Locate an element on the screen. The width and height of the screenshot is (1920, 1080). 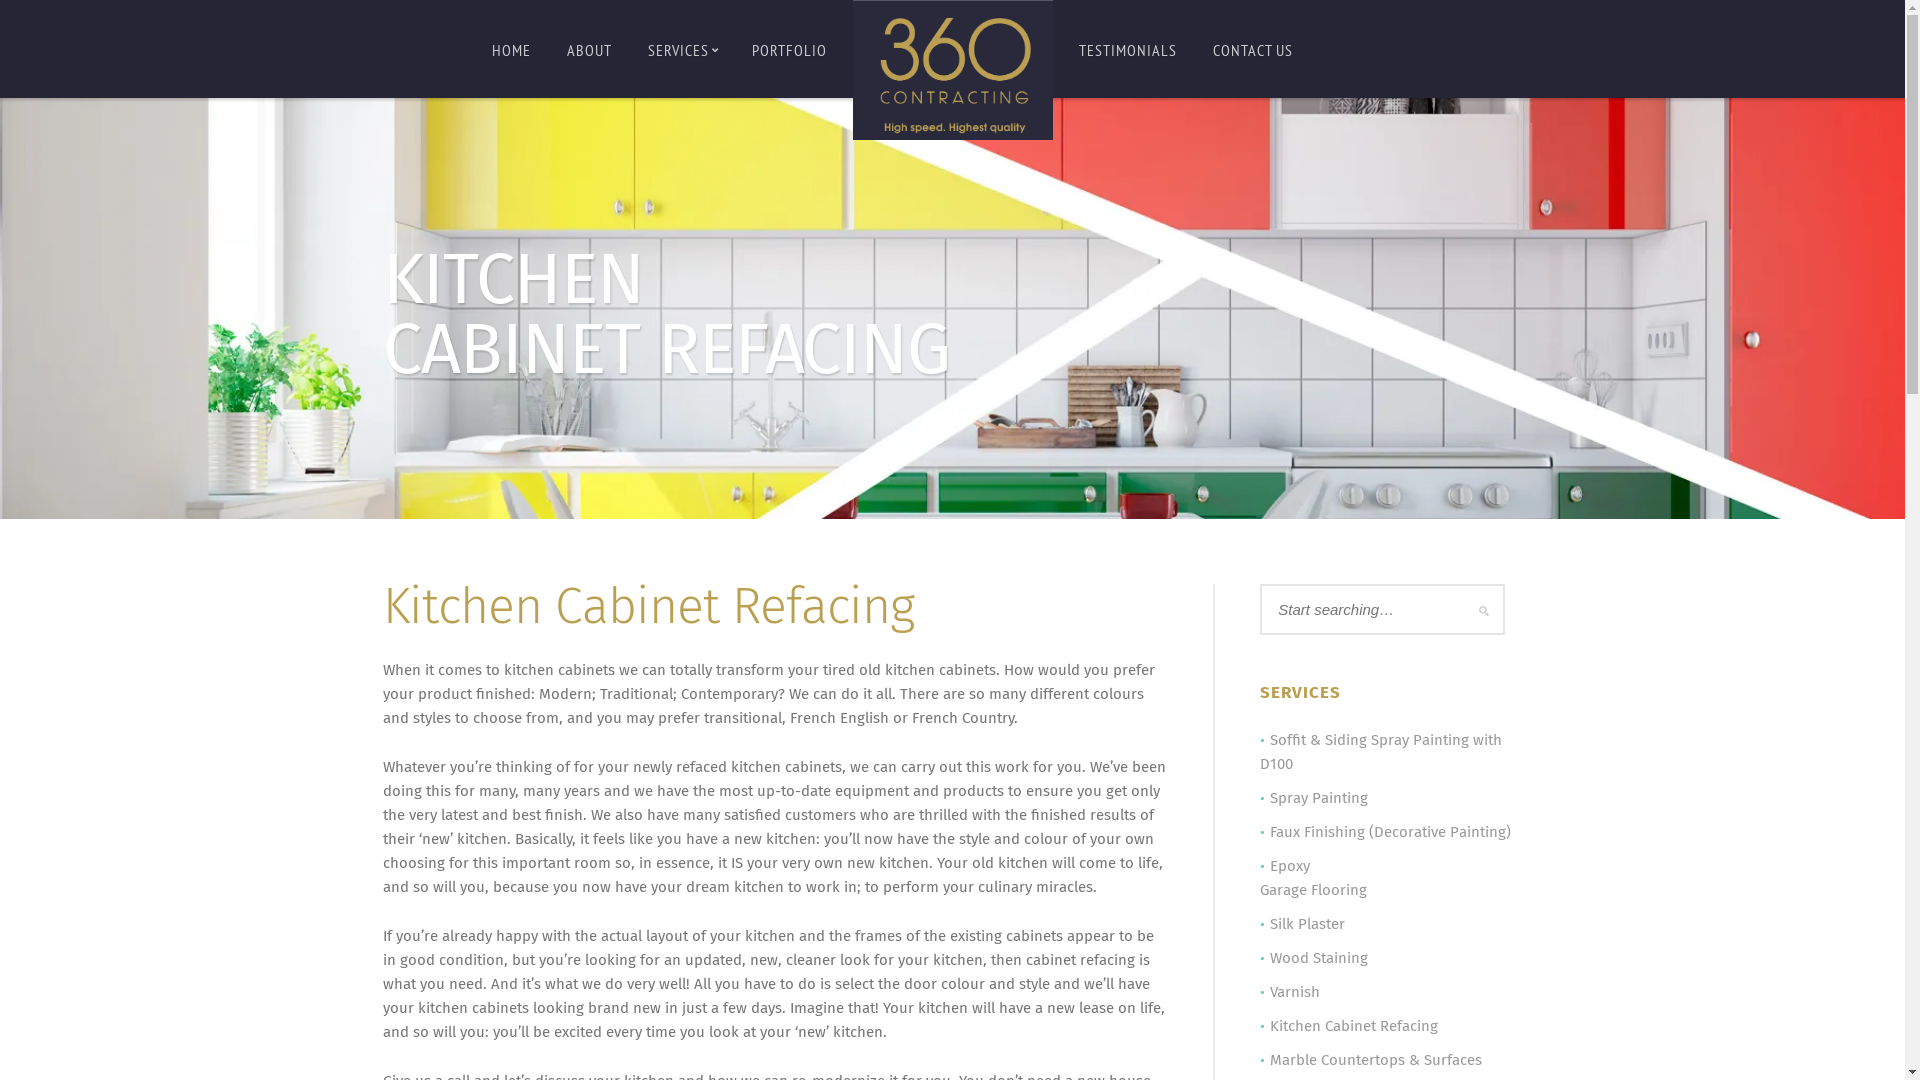
SERVICES is located at coordinates (682, 49).